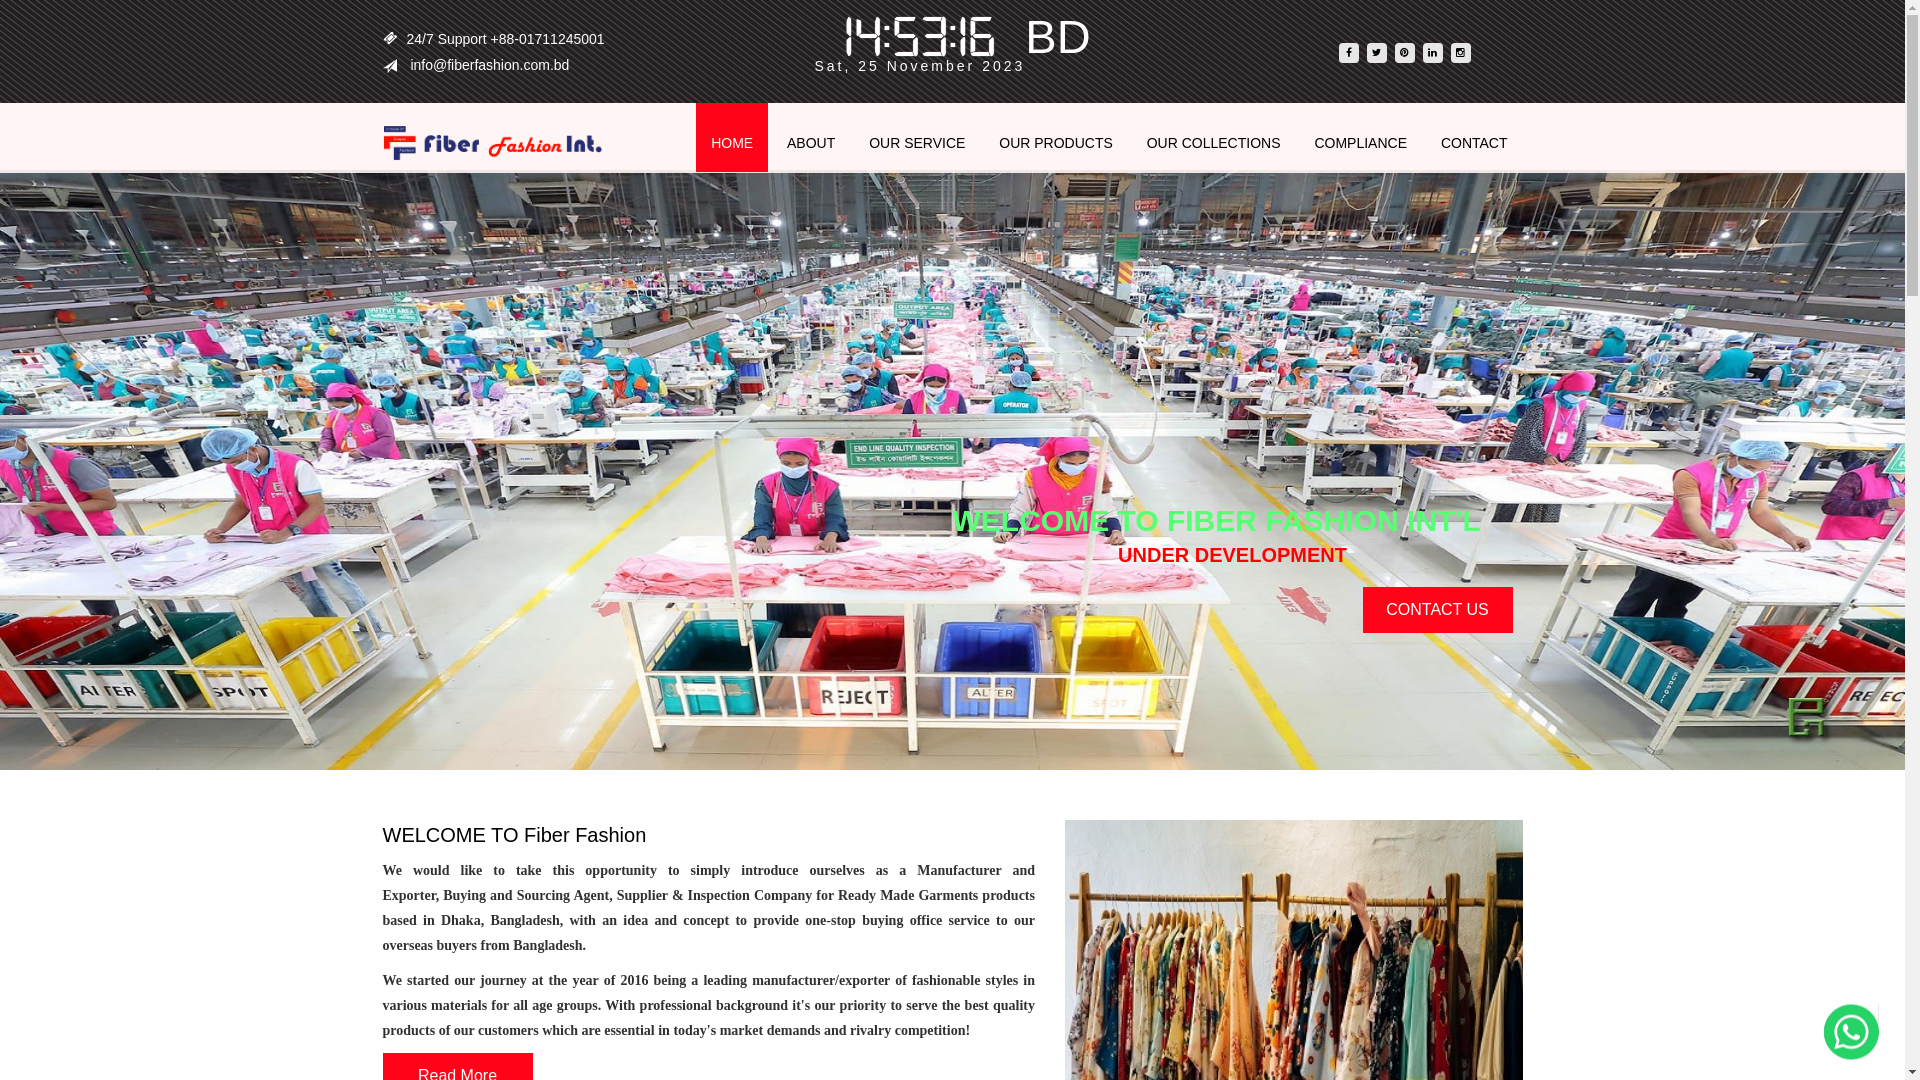  Describe the element at coordinates (1405, 53) in the screenshot. I see `Pinterest` at that location.